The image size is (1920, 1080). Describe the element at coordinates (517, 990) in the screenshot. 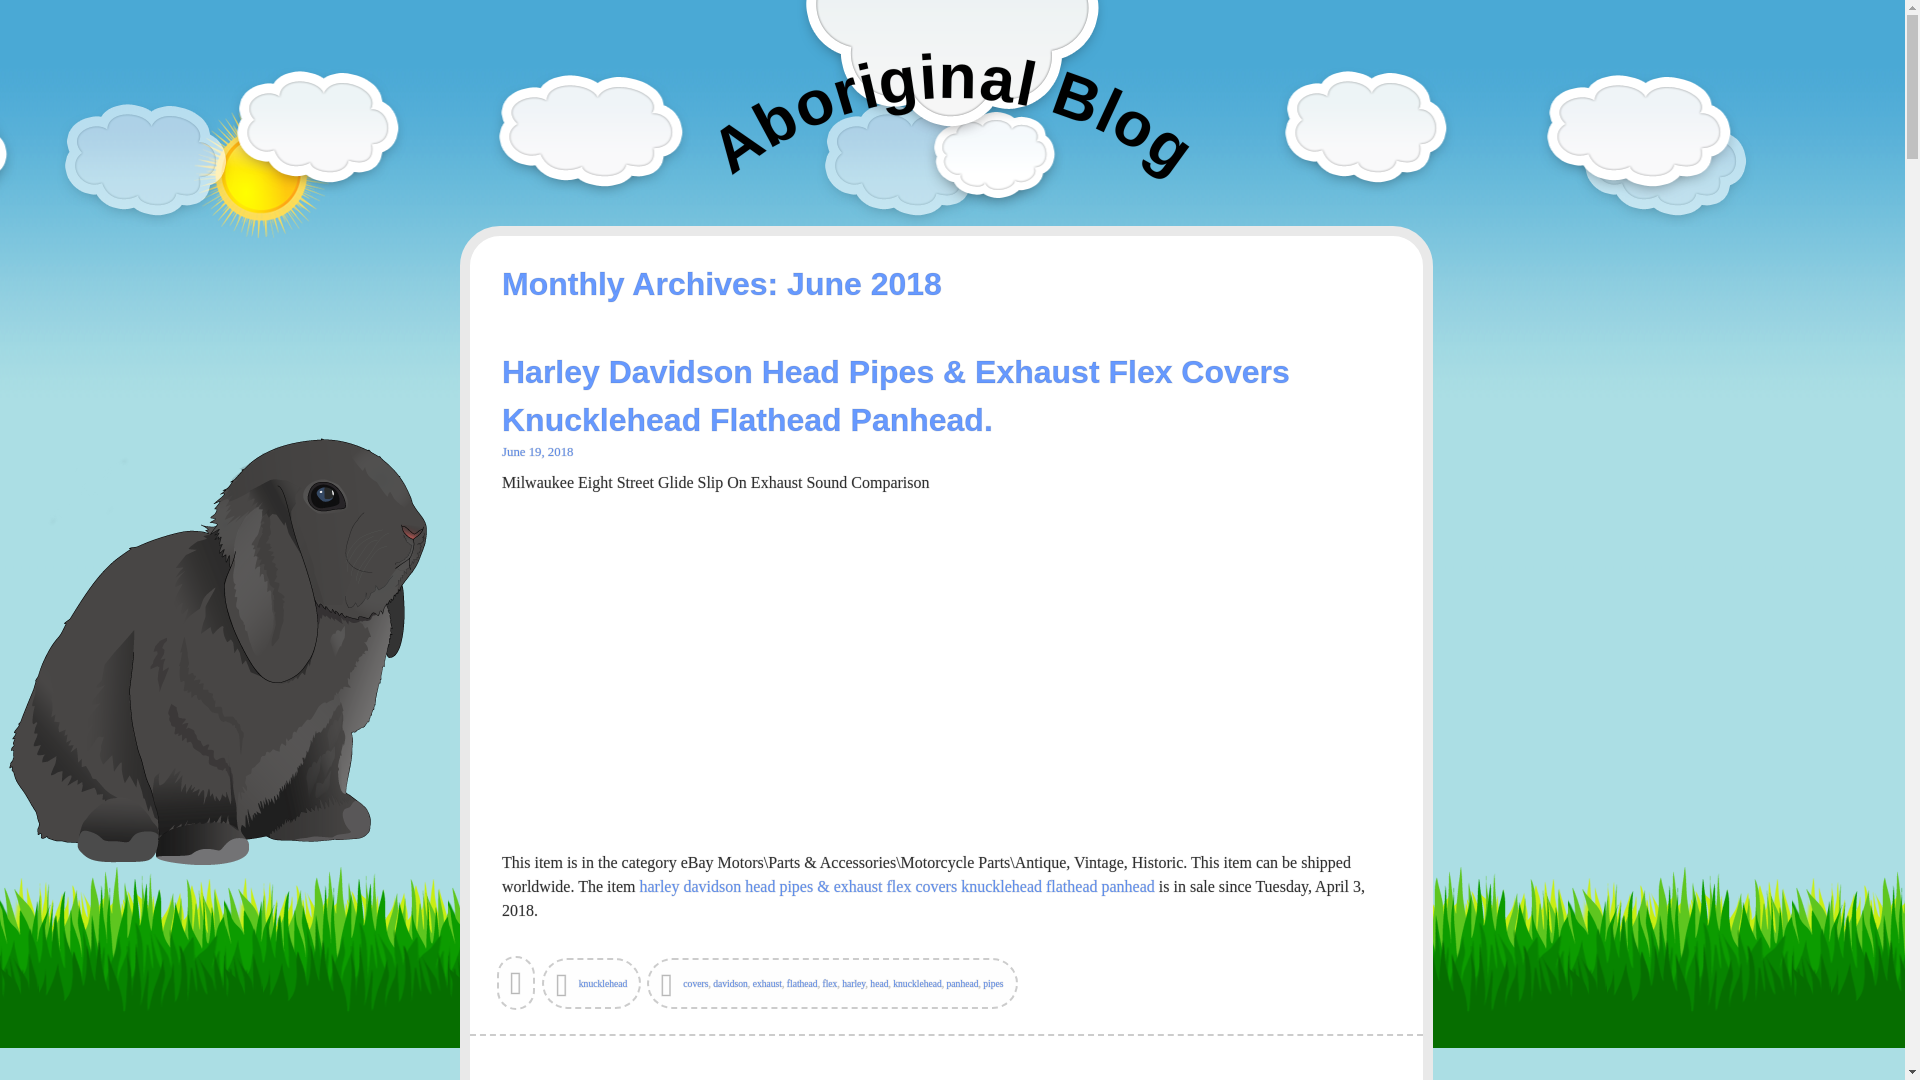

I see `View all posts by admin` at that location.